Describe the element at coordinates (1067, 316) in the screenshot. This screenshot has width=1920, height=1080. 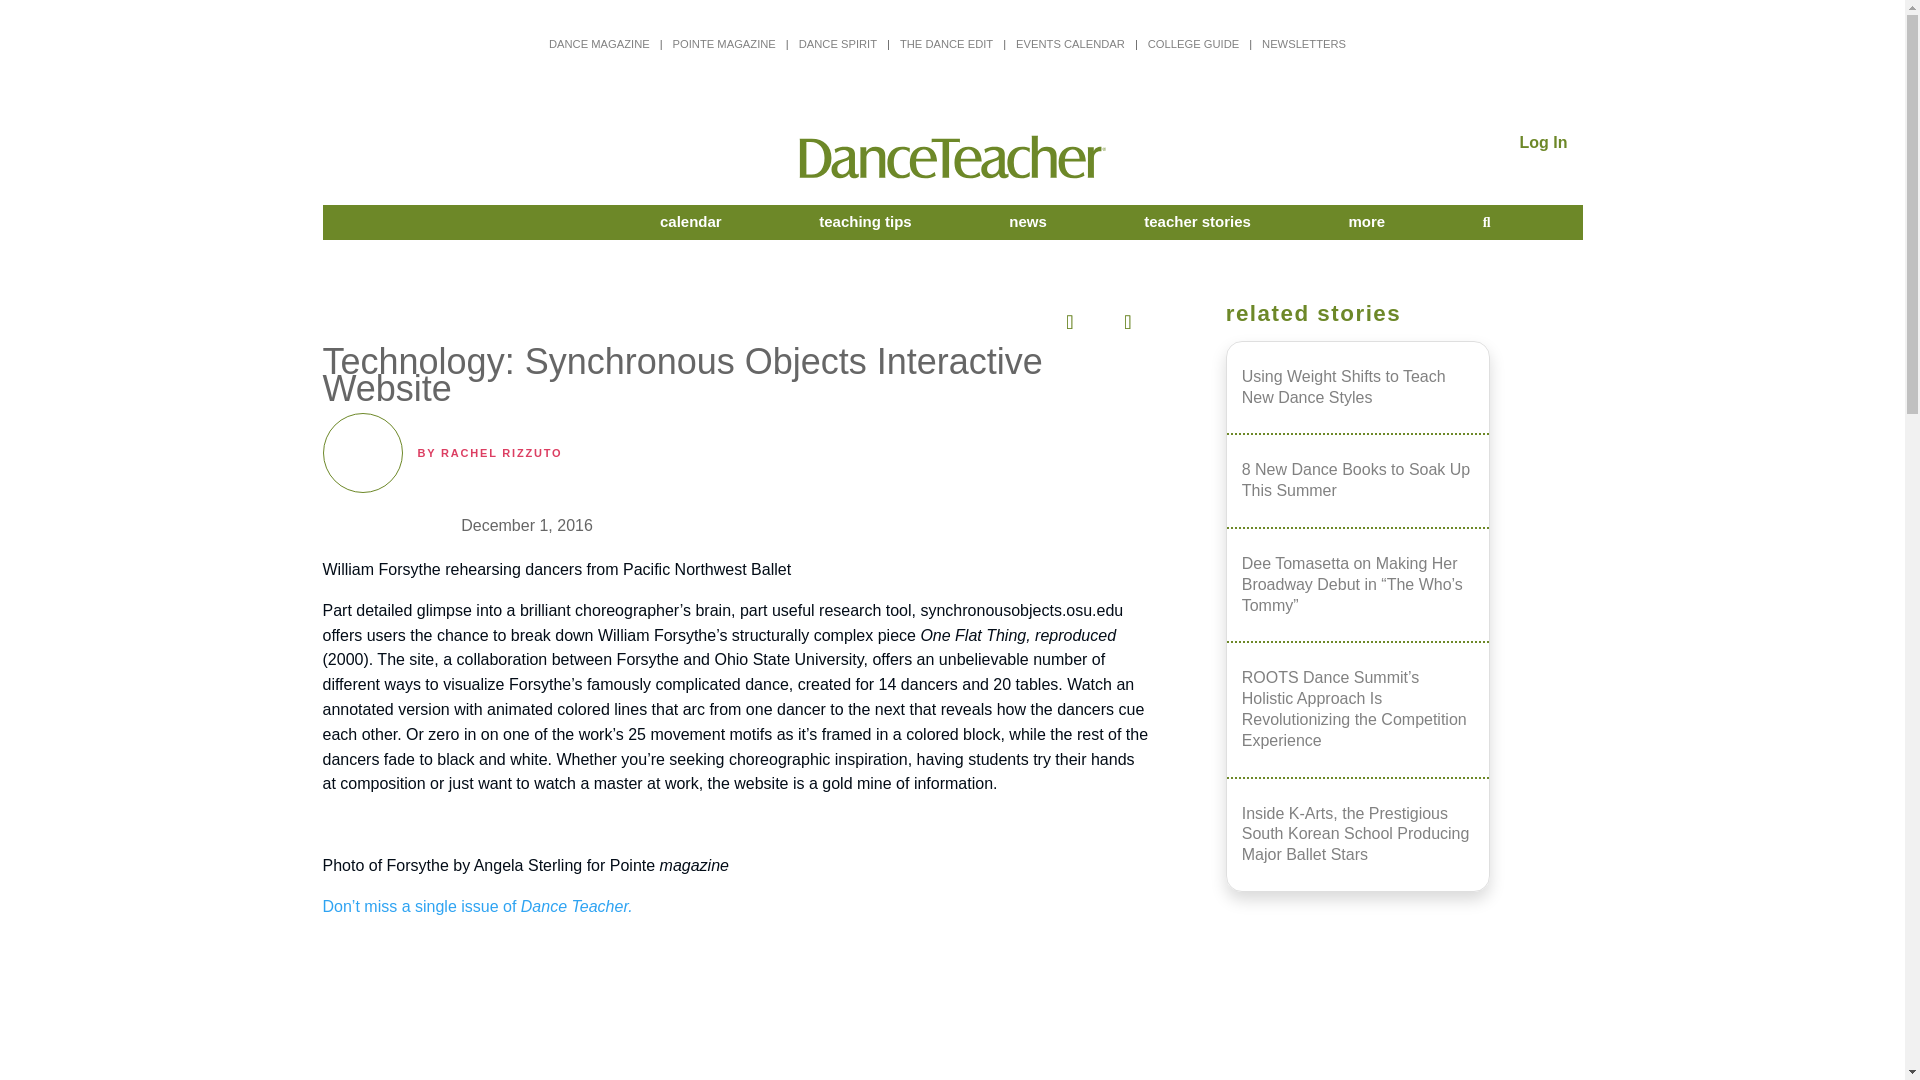
I see `Follow on ` at that location.